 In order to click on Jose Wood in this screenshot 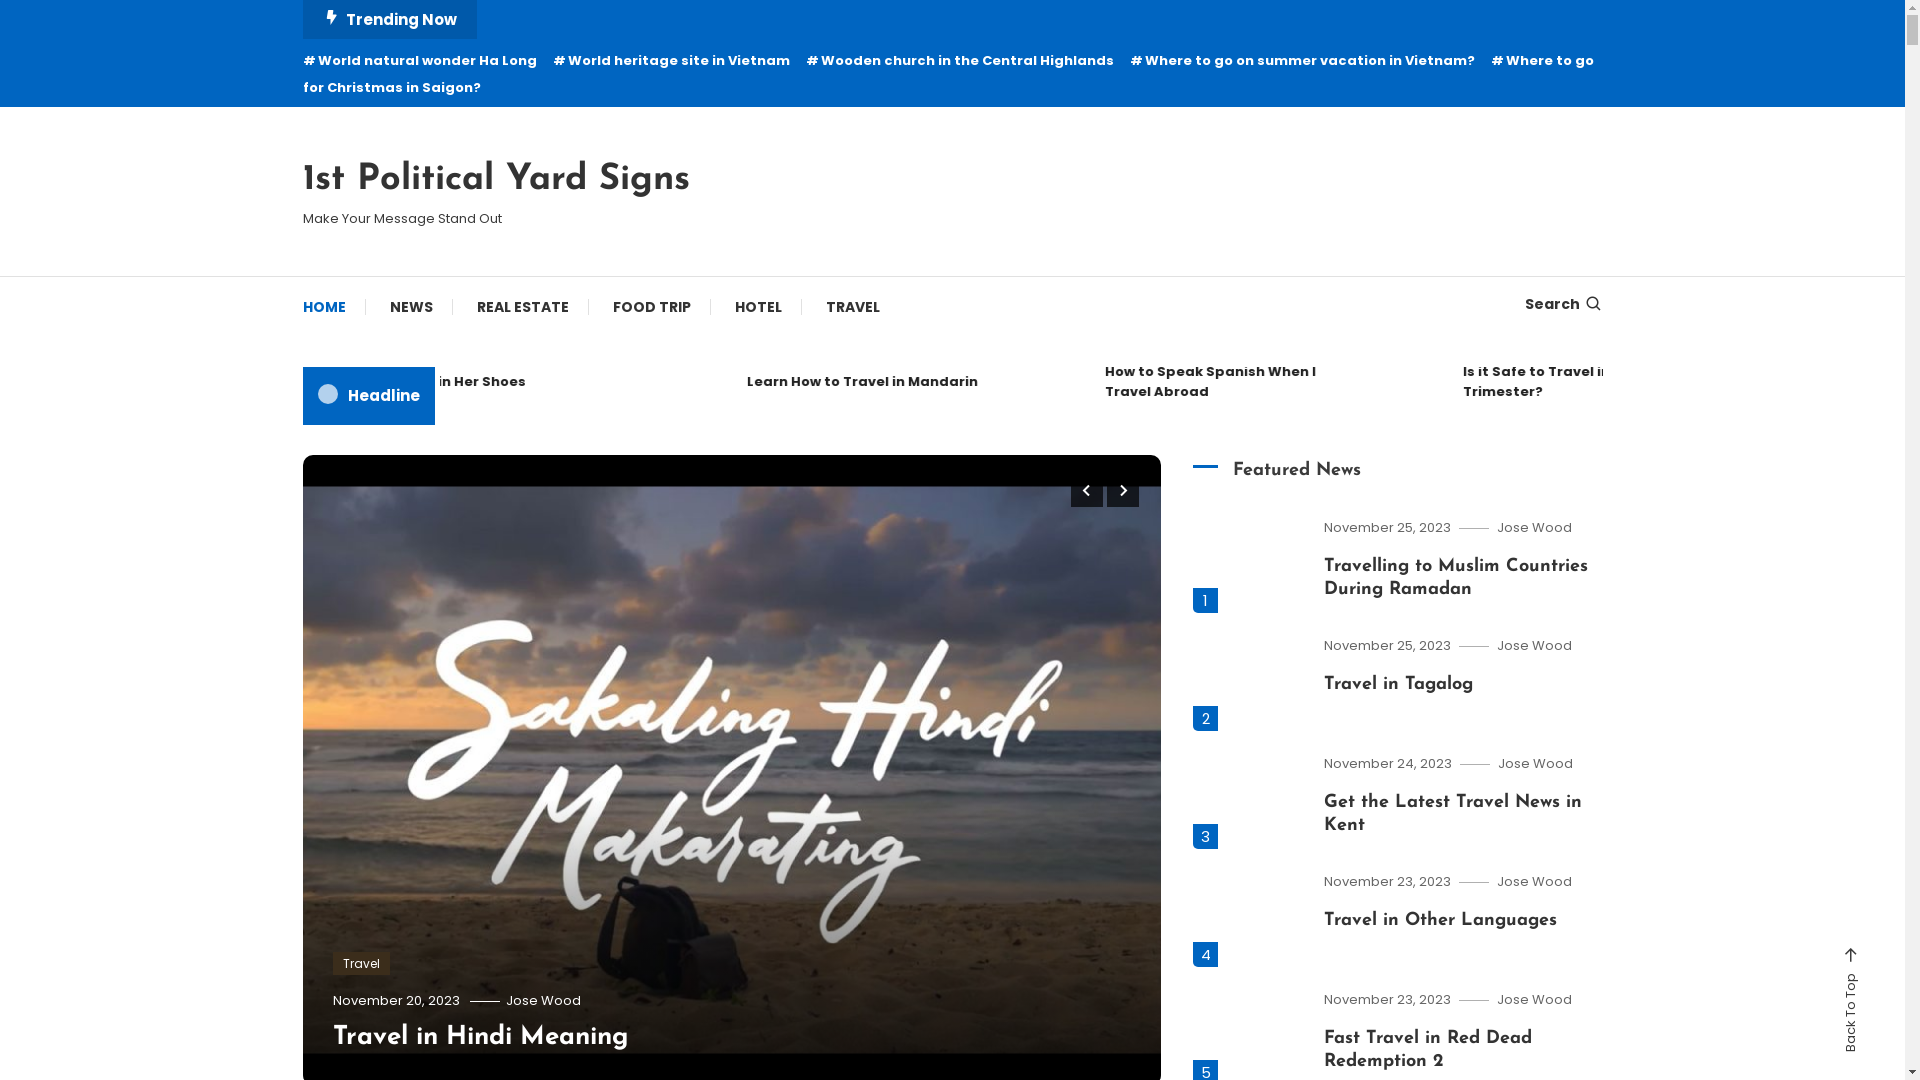, I will do `click(1536, 764)`.